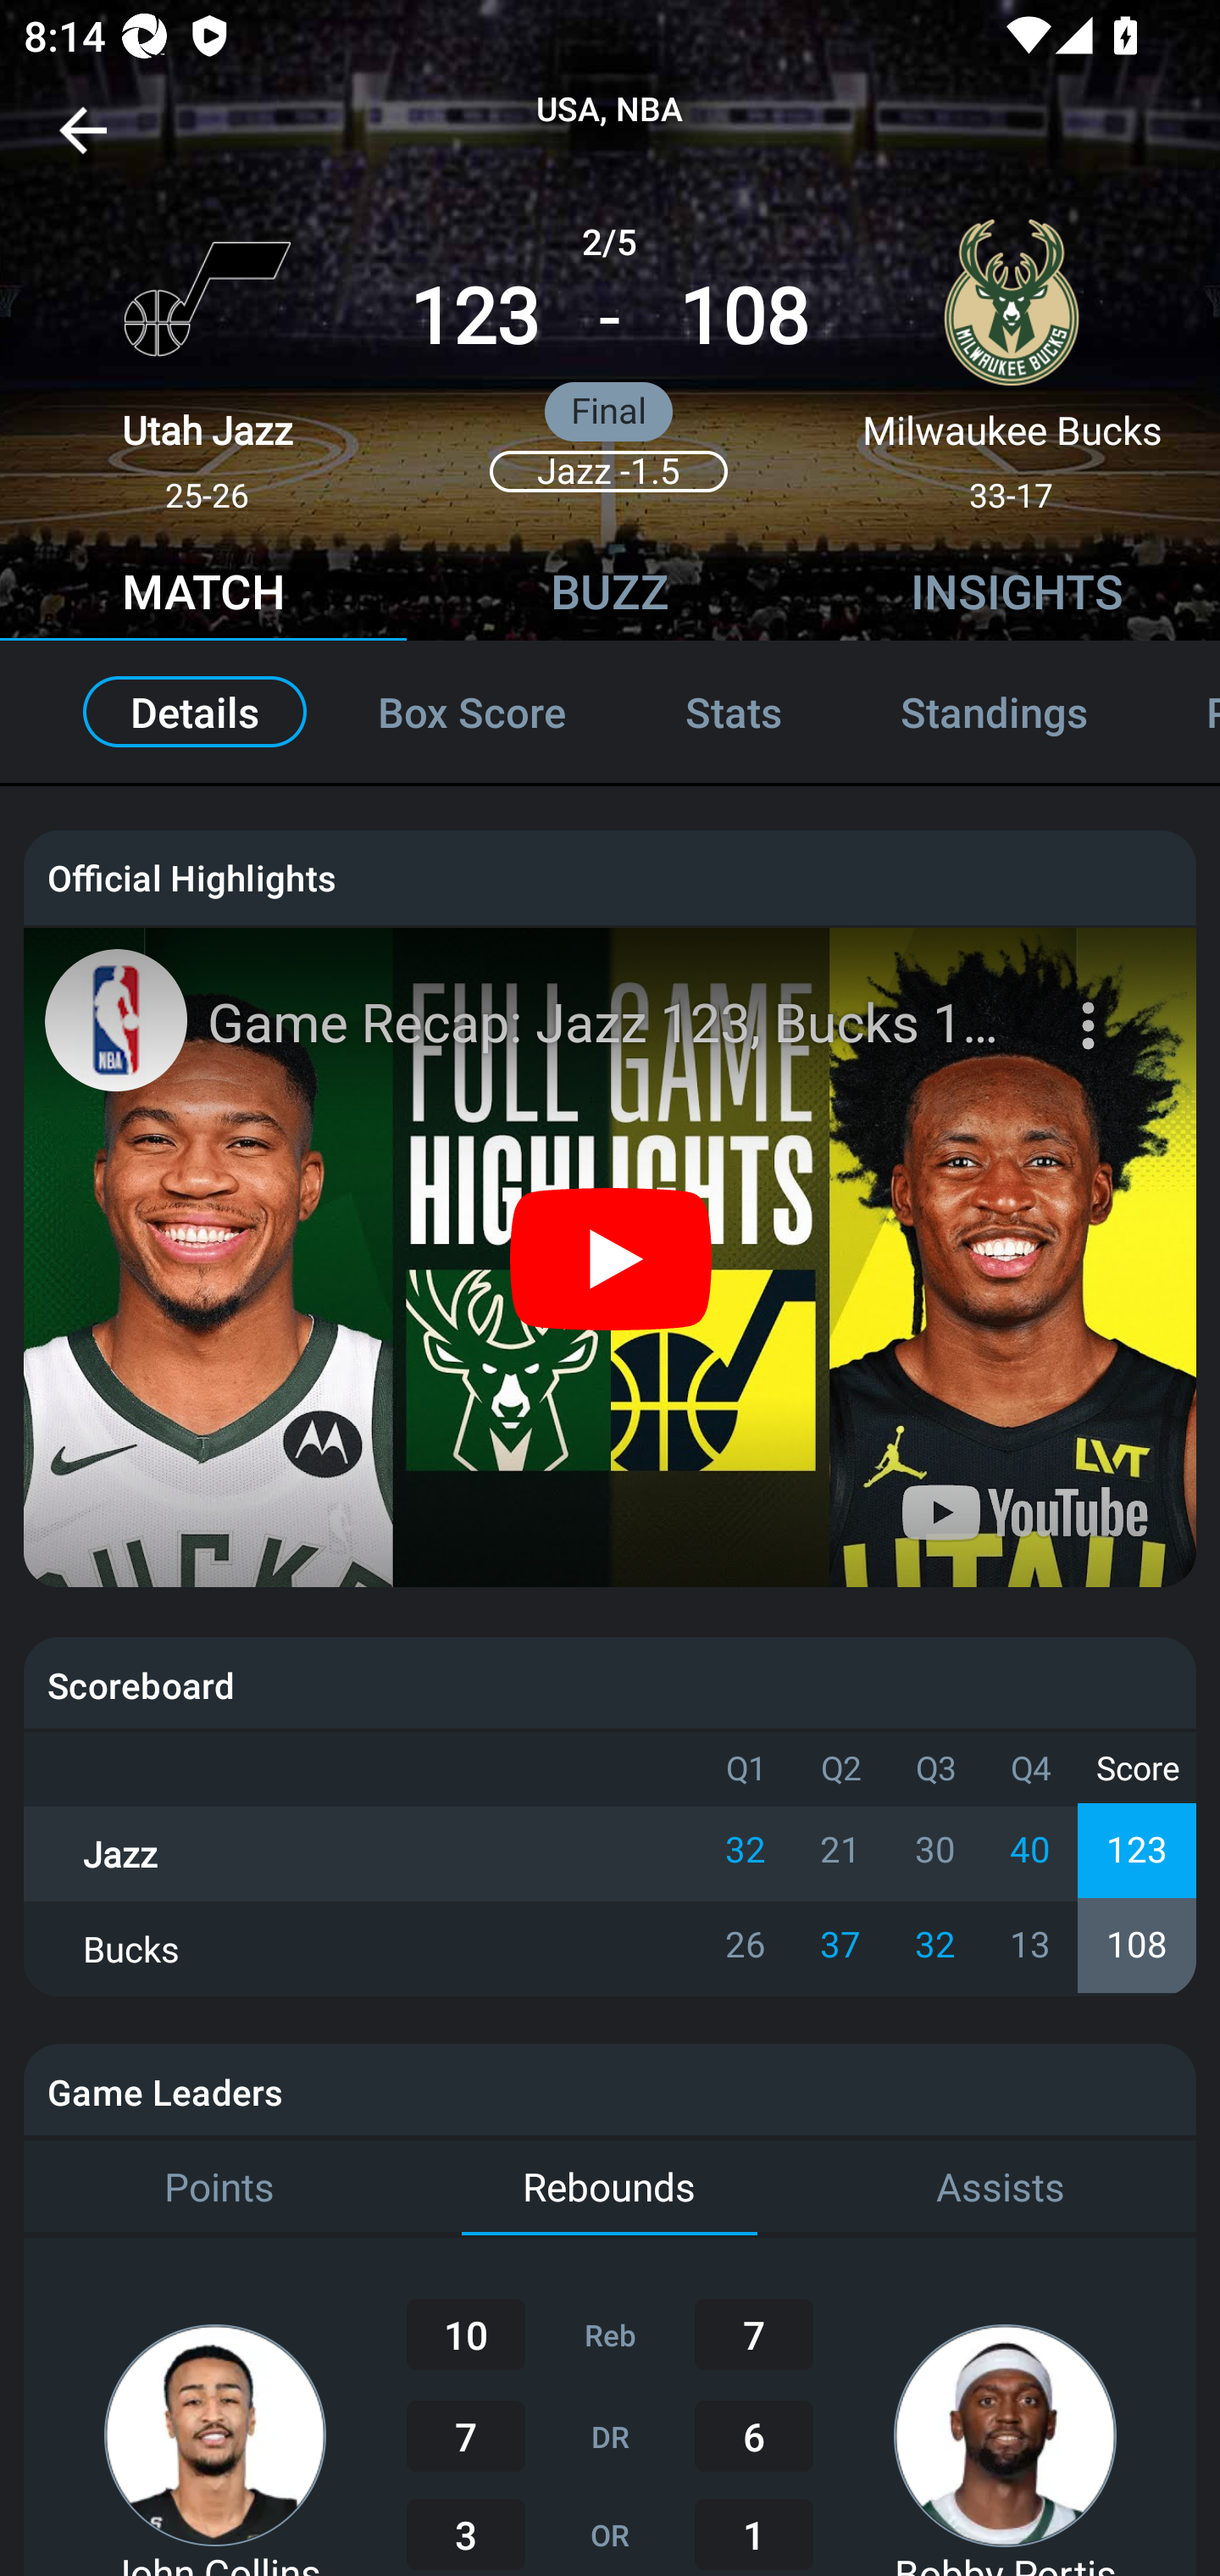 This screenshot has height=2576, width=1220. What do you see at coordinates (744, 317) in the screenshot?
I see `108` at bounding box center [744, 317].